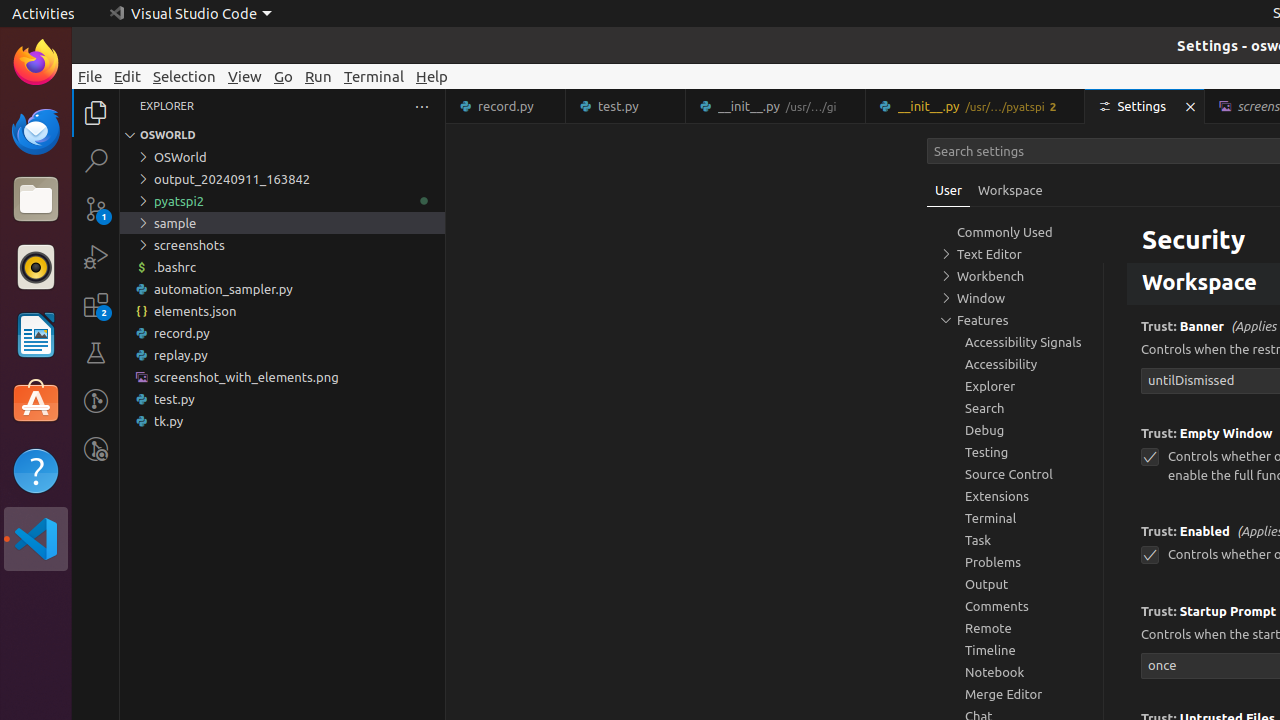 The height and width of the screenshot is (720, 1280). I want to click on Edit, so click(128, 76).